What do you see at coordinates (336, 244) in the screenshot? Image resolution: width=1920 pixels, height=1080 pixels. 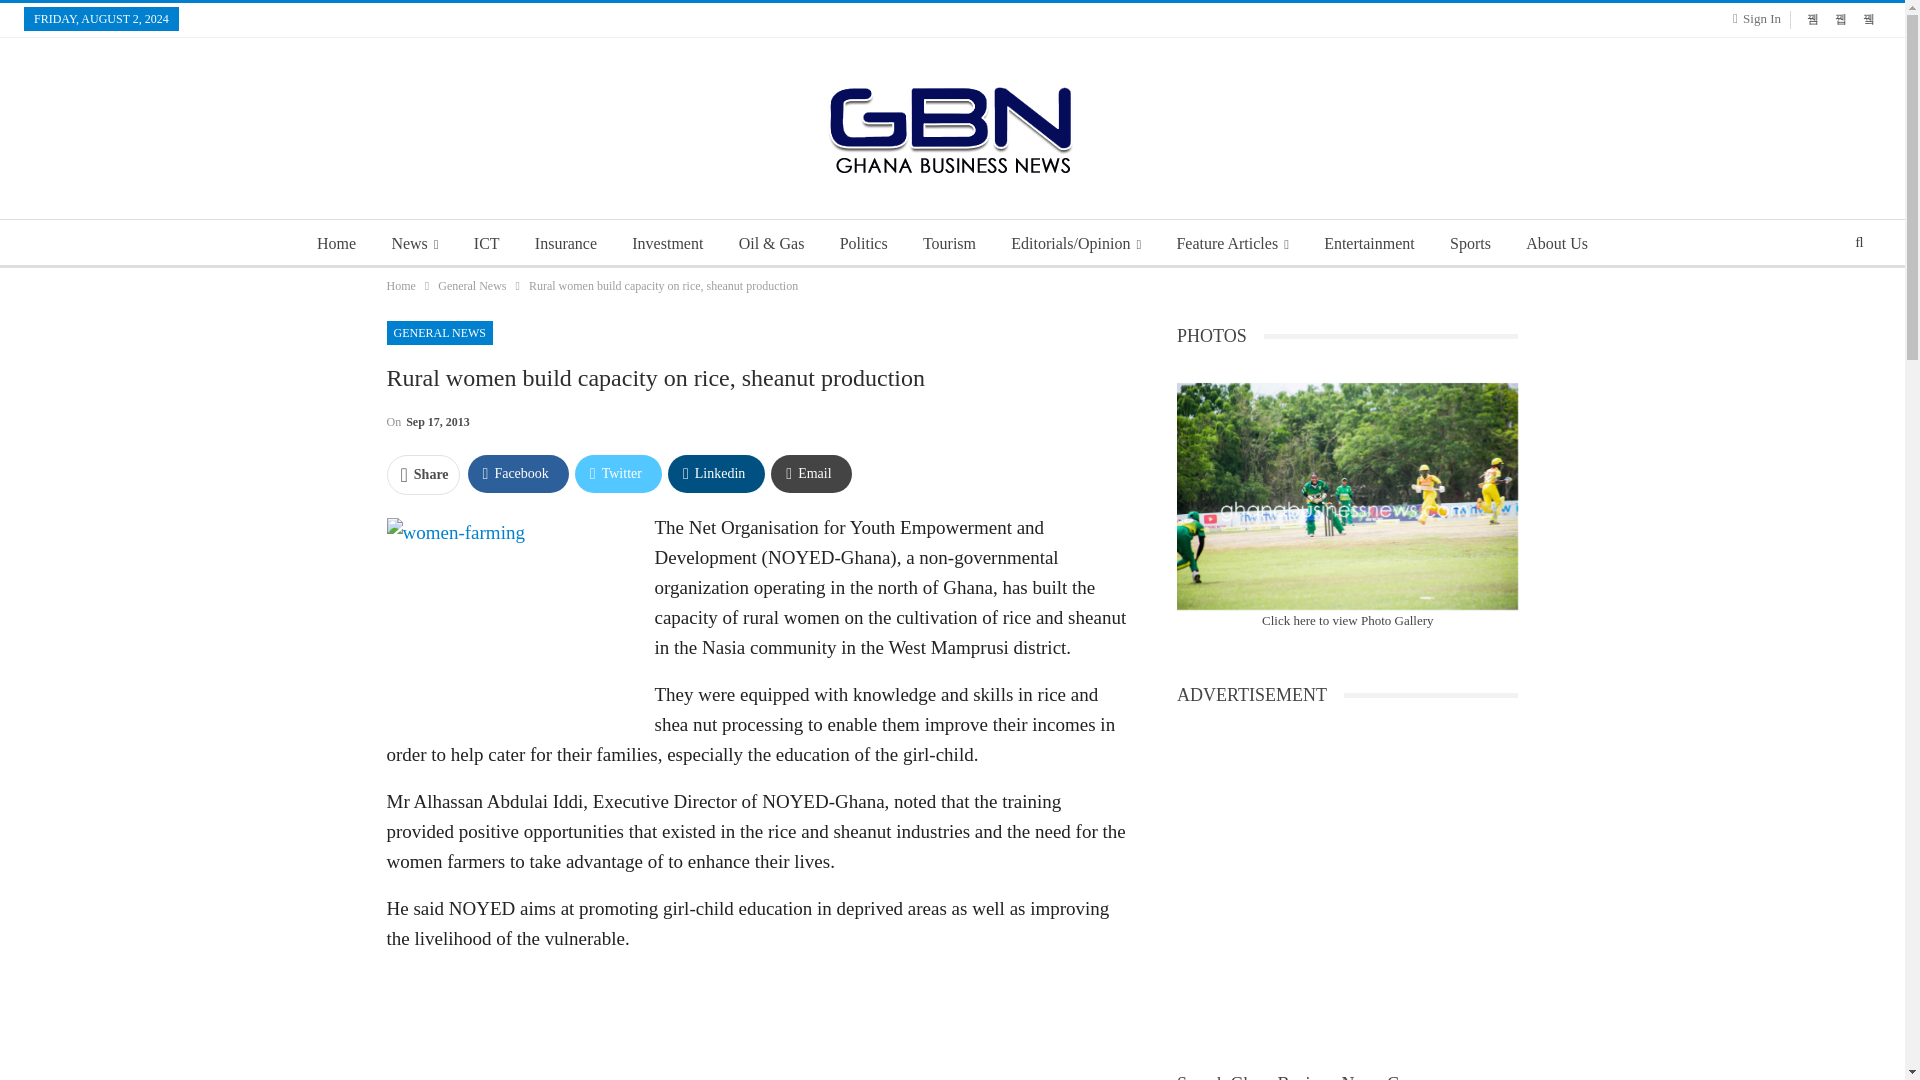 I see `Home` at bounding box center [336, 244].